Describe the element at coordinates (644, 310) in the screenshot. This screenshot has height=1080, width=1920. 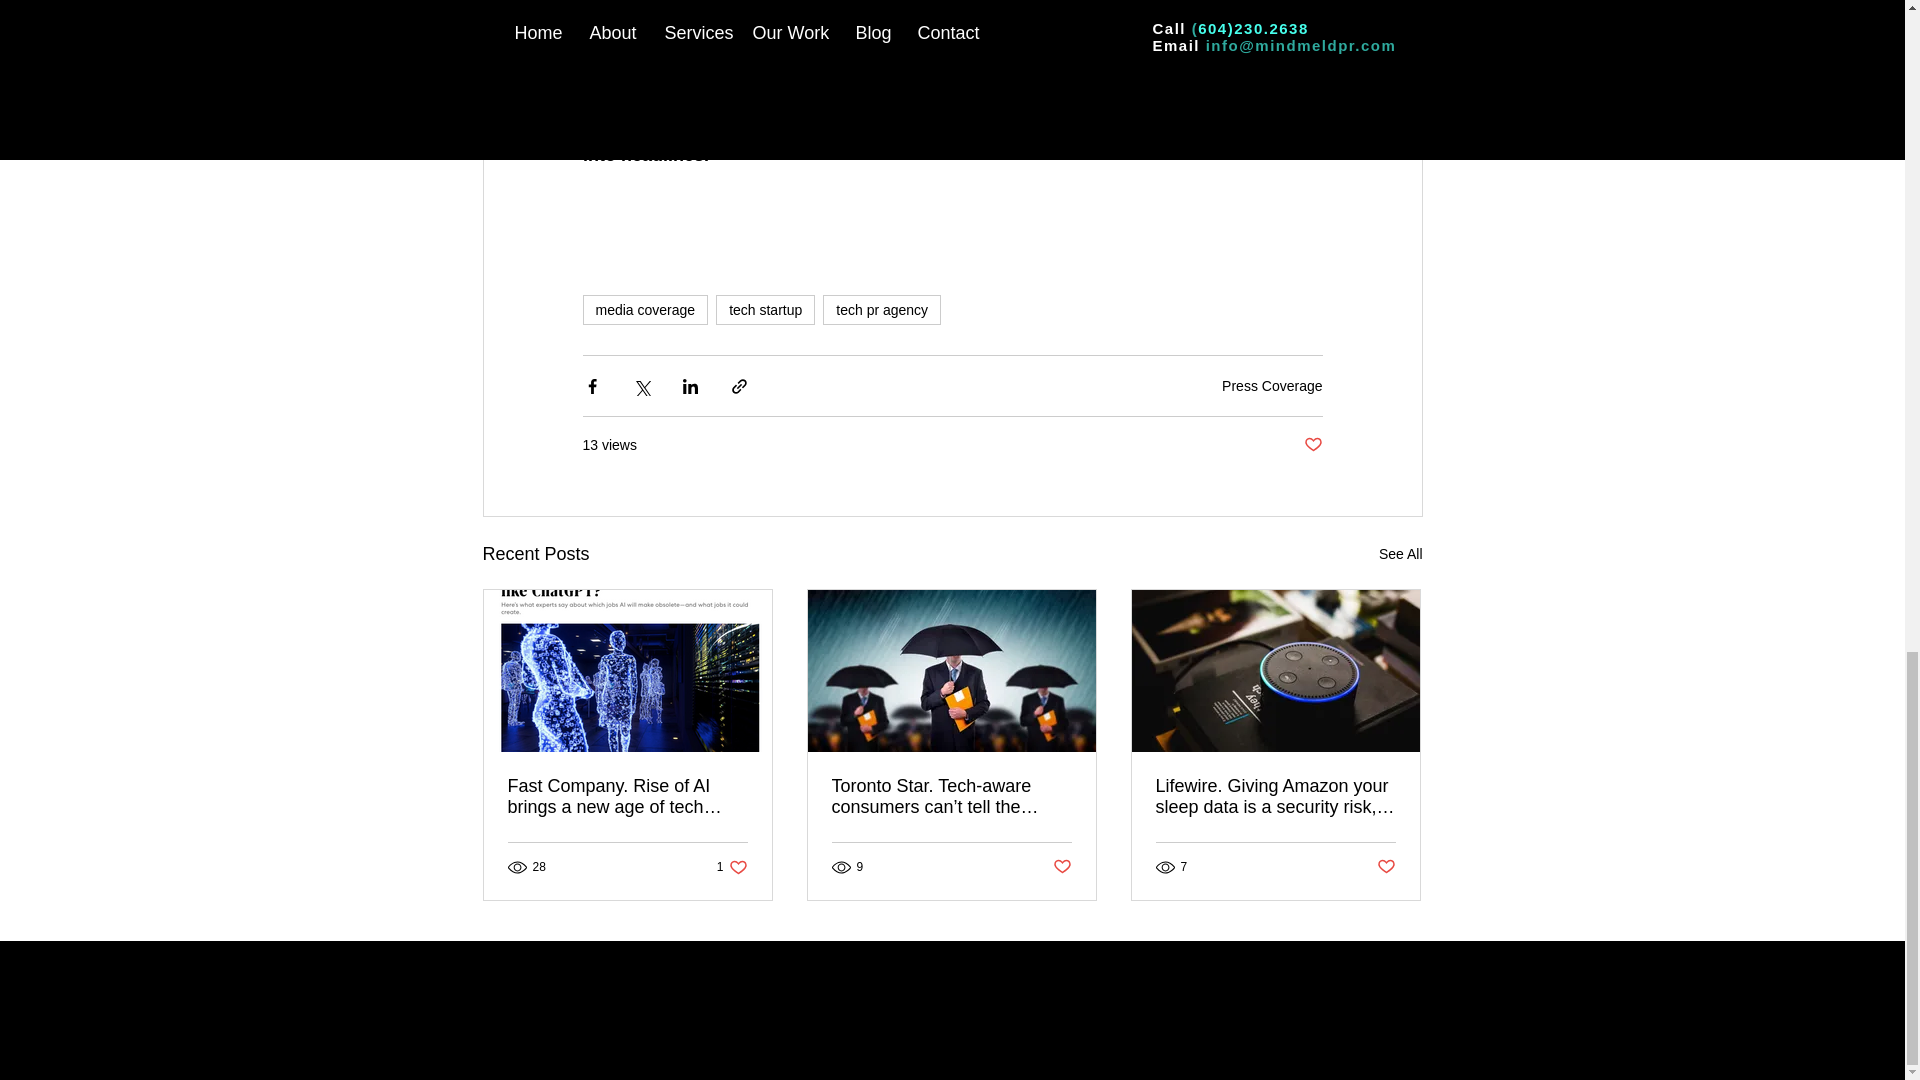
I see `media coverage` at that location.